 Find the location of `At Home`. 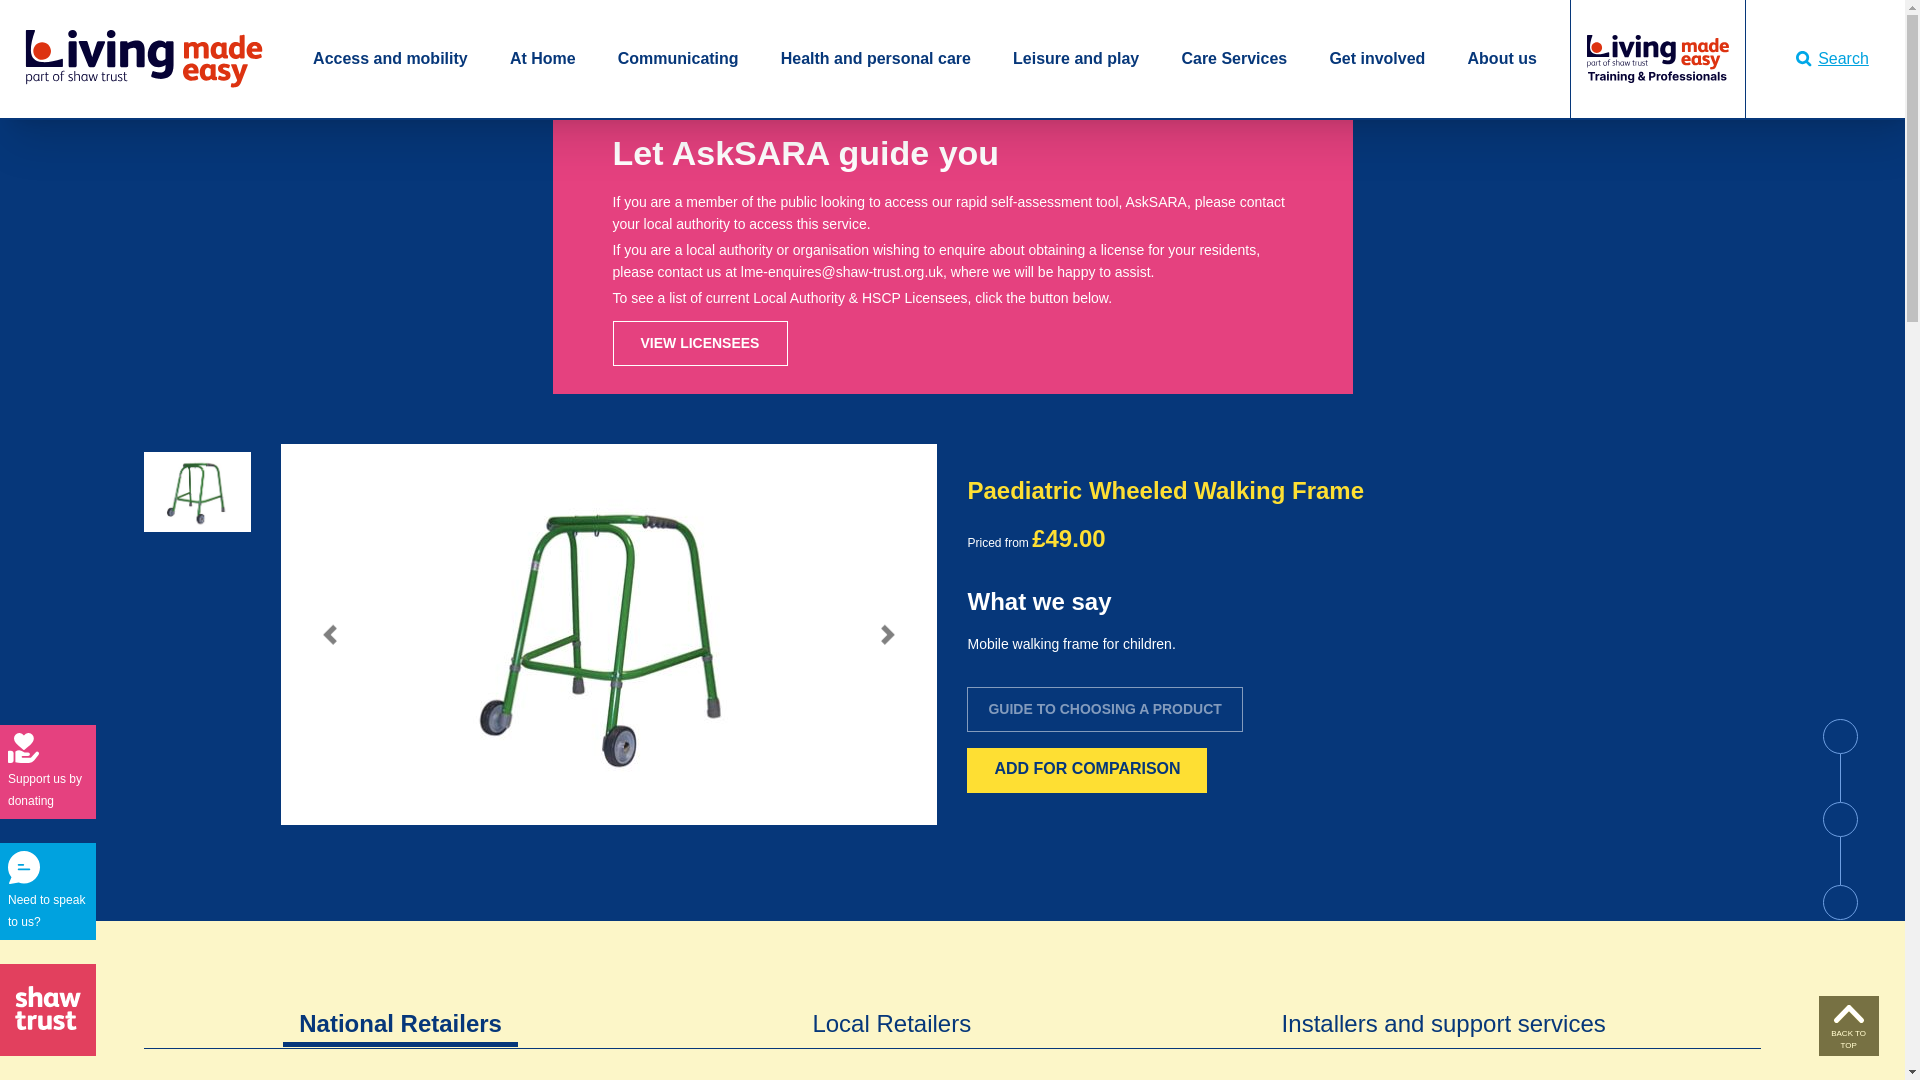

At Home is located at coordinates (543, 58).